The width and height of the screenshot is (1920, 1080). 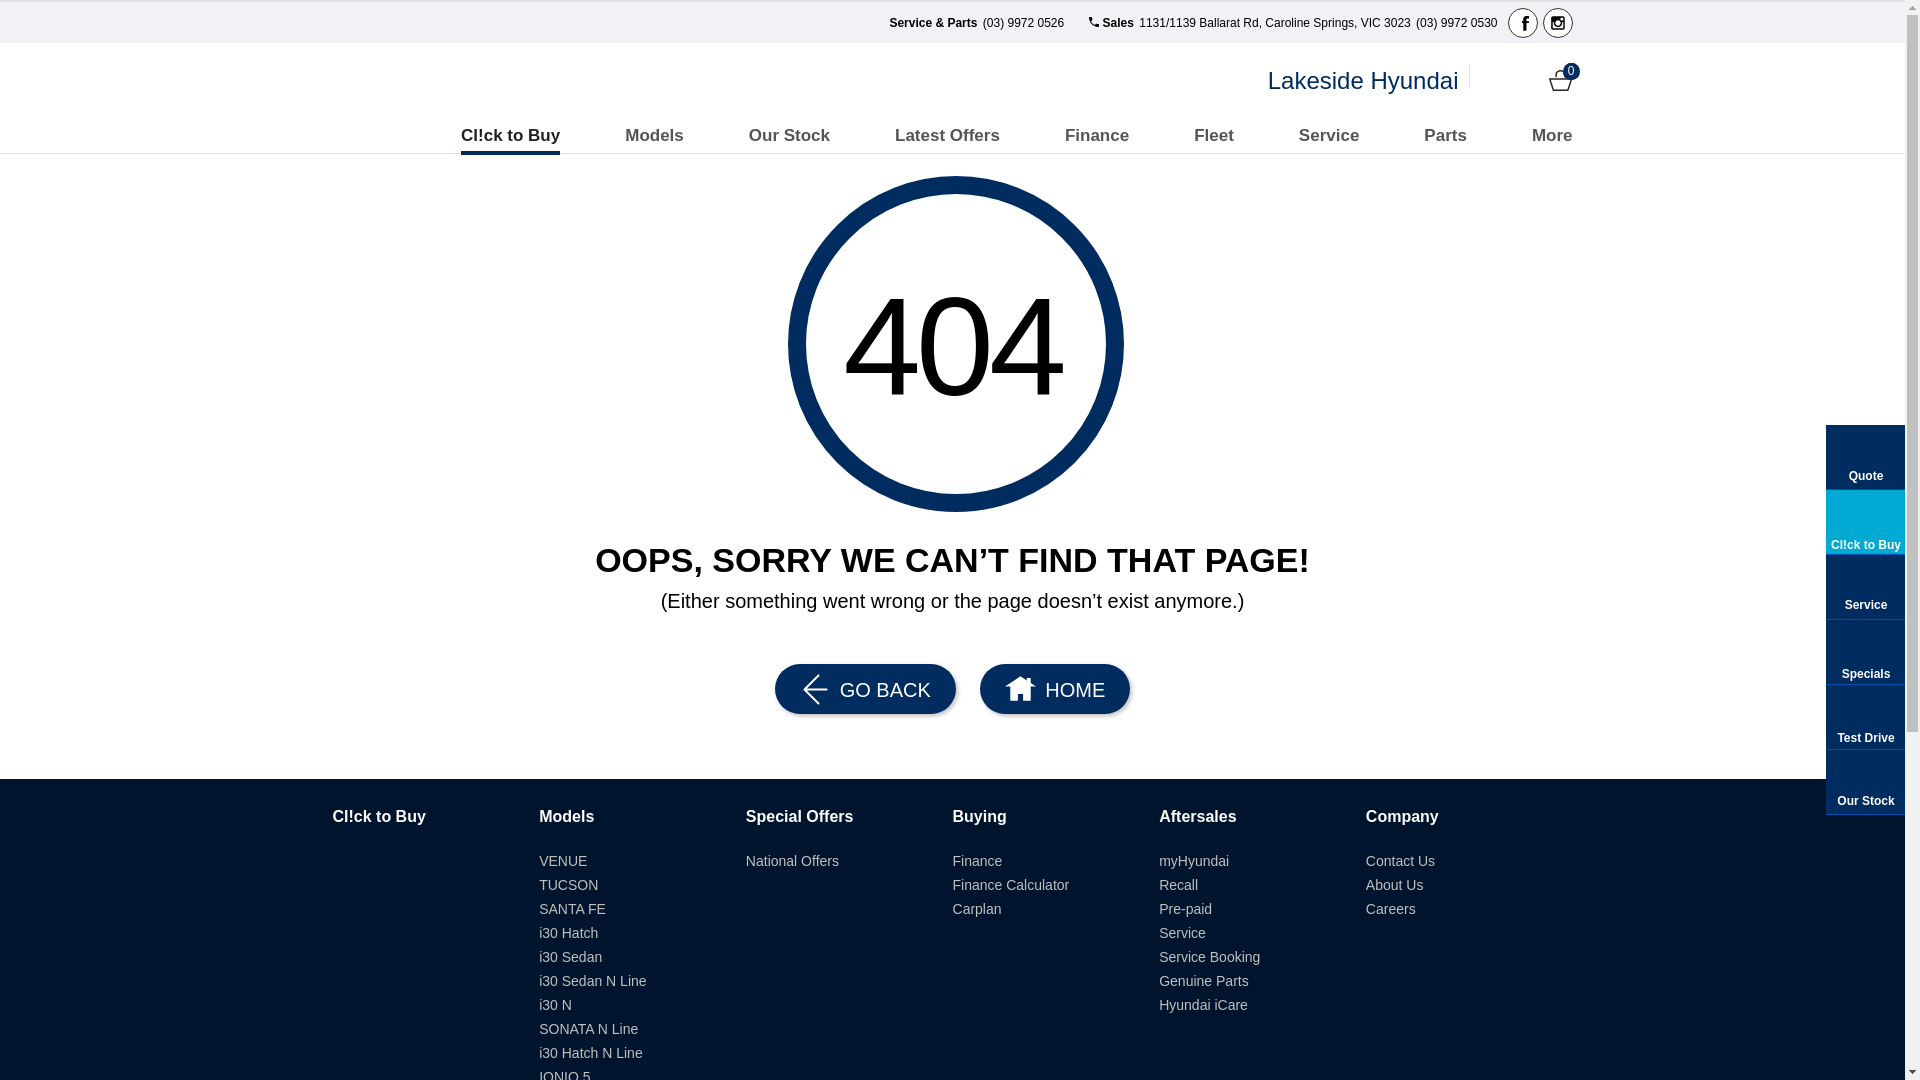 I want to click on Fleet, so click(x=1214, y=136).